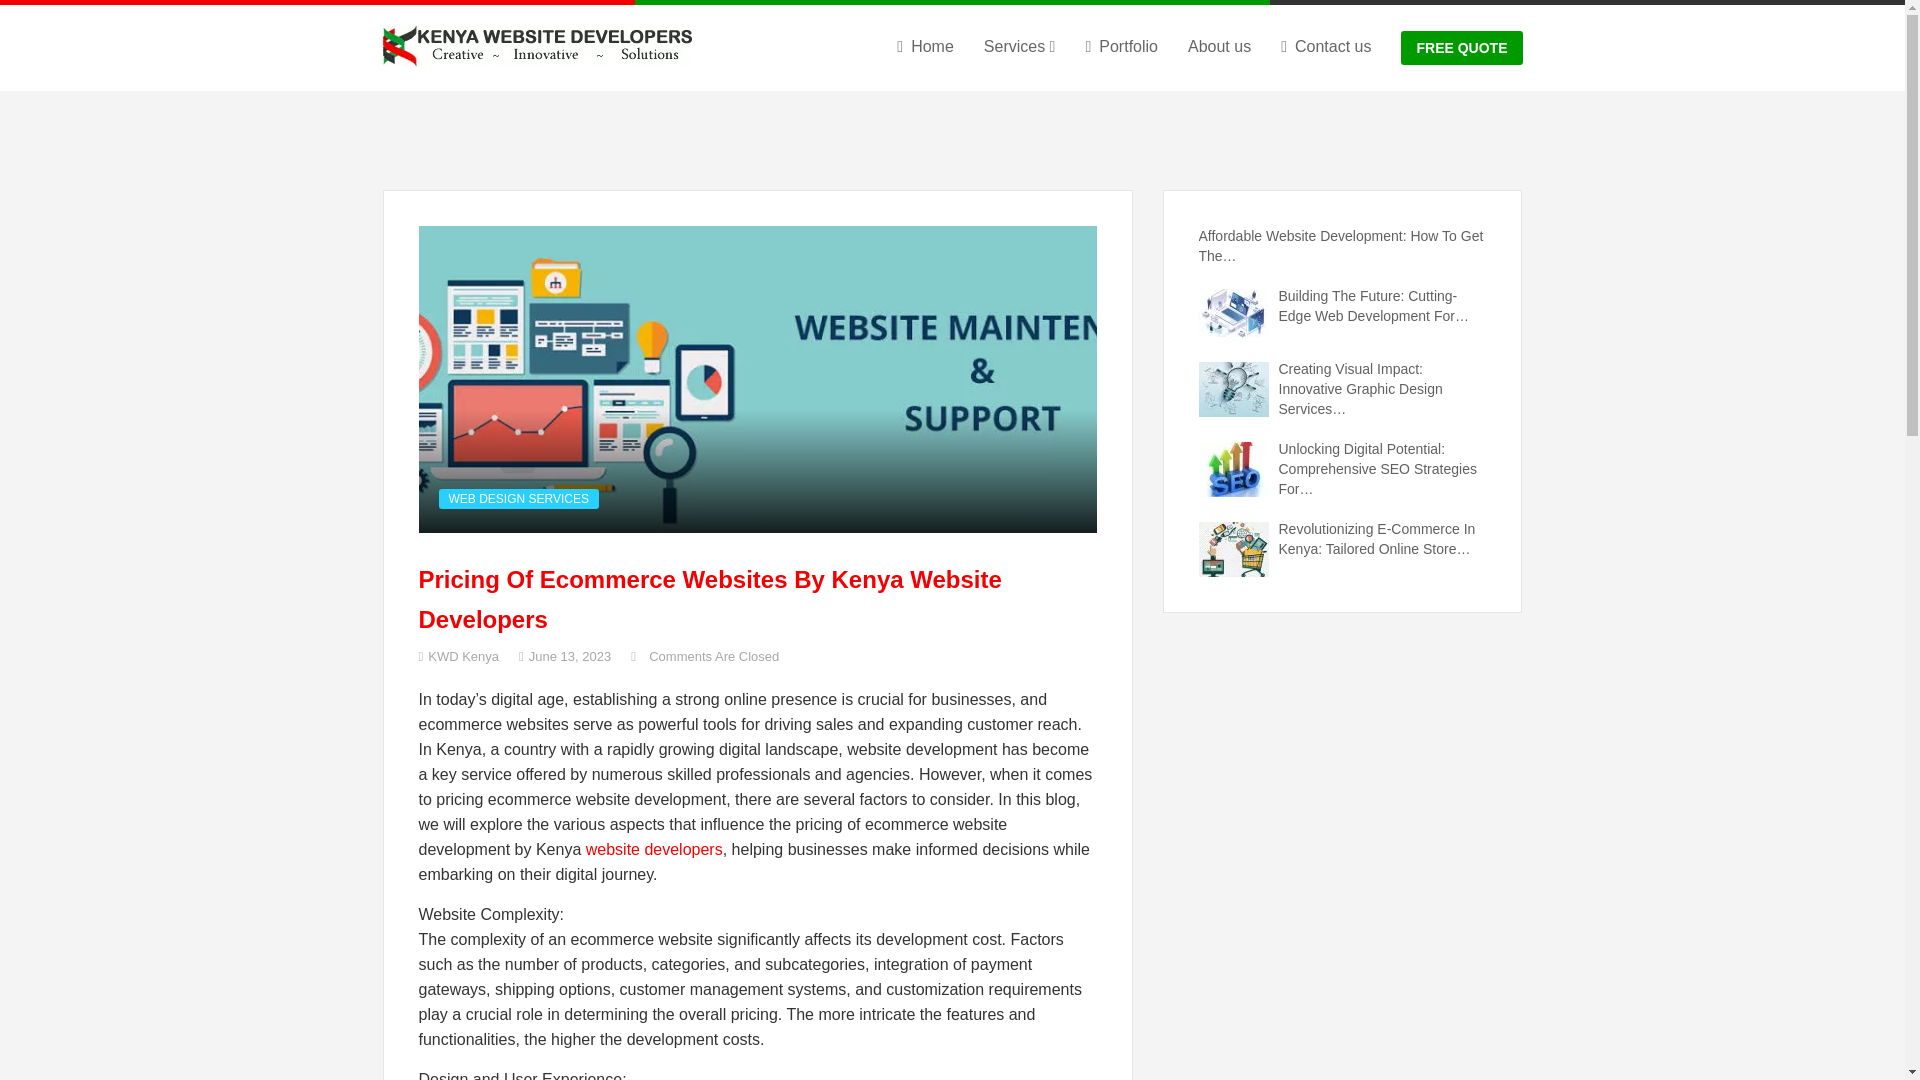 This screenshot has height=1080, width=1920. What do you see at coordinates (458, 656) in the screenshot?
I see `KWD Kenya` at bounding box center [458, 656].